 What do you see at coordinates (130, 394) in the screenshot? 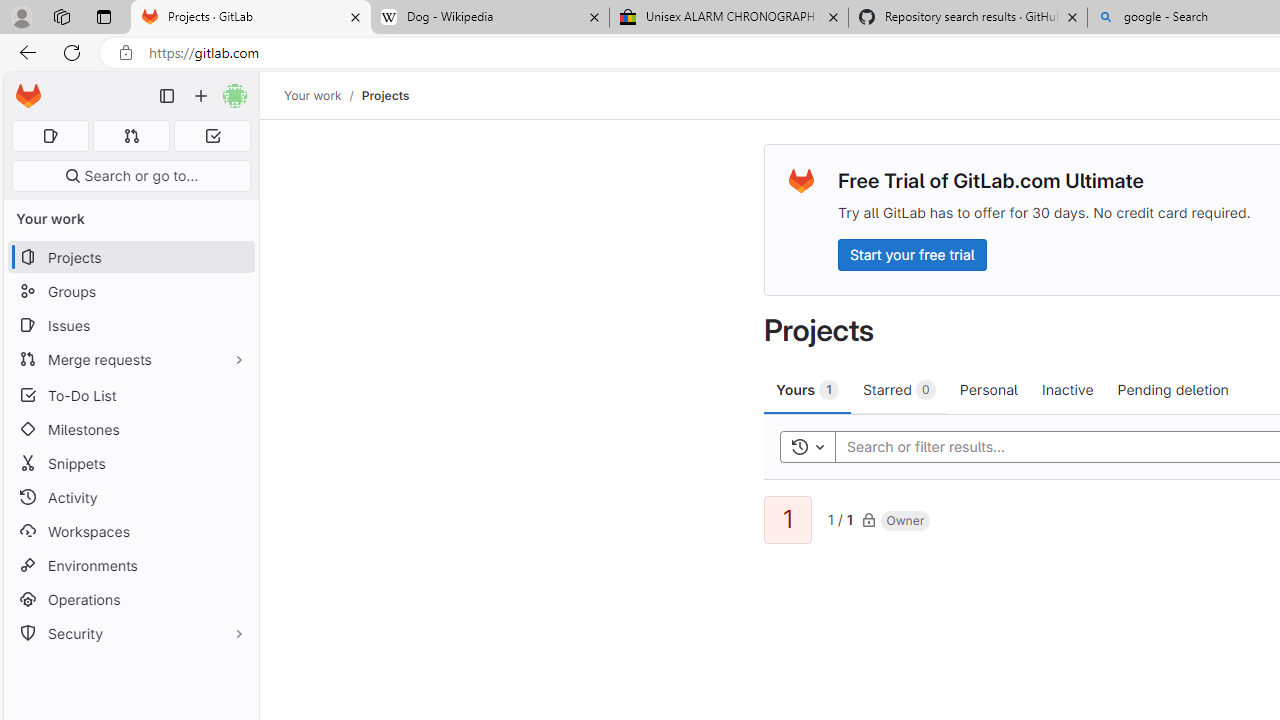
I see `To-Do List` at bounding box center [130, 394].